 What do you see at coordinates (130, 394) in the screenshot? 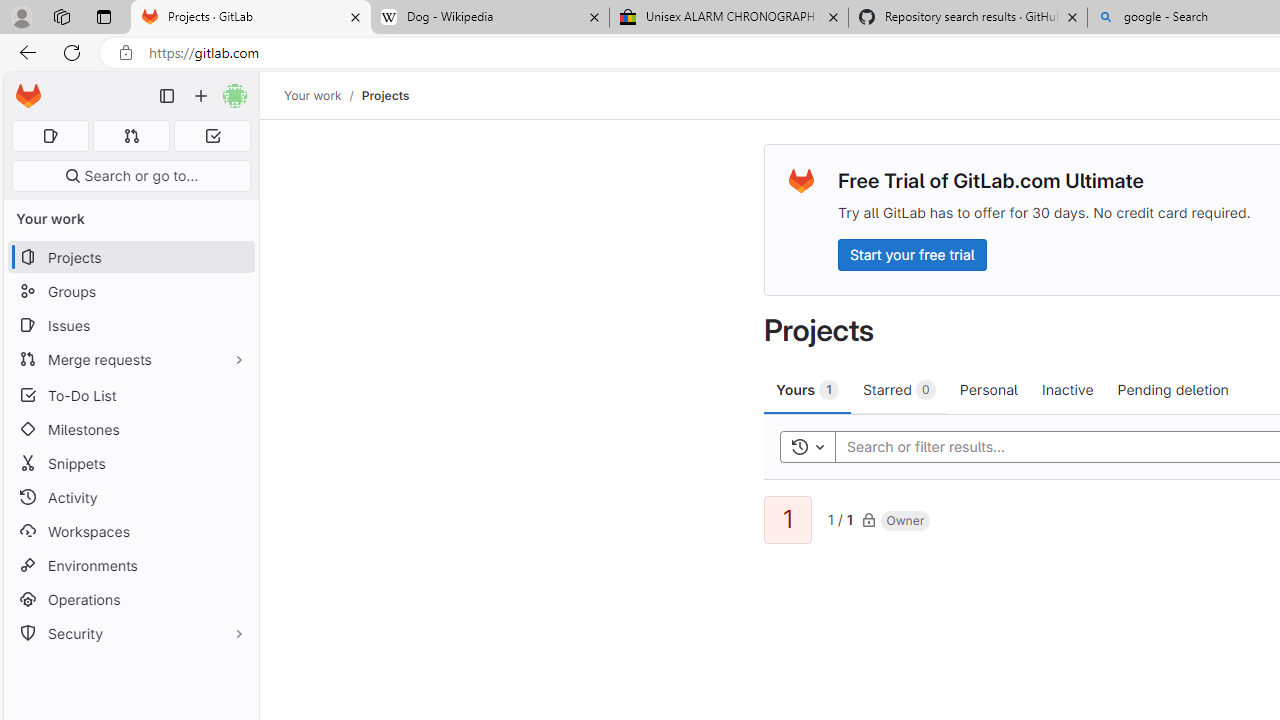
I see `To-Do List` at bounding box center [130, 394].